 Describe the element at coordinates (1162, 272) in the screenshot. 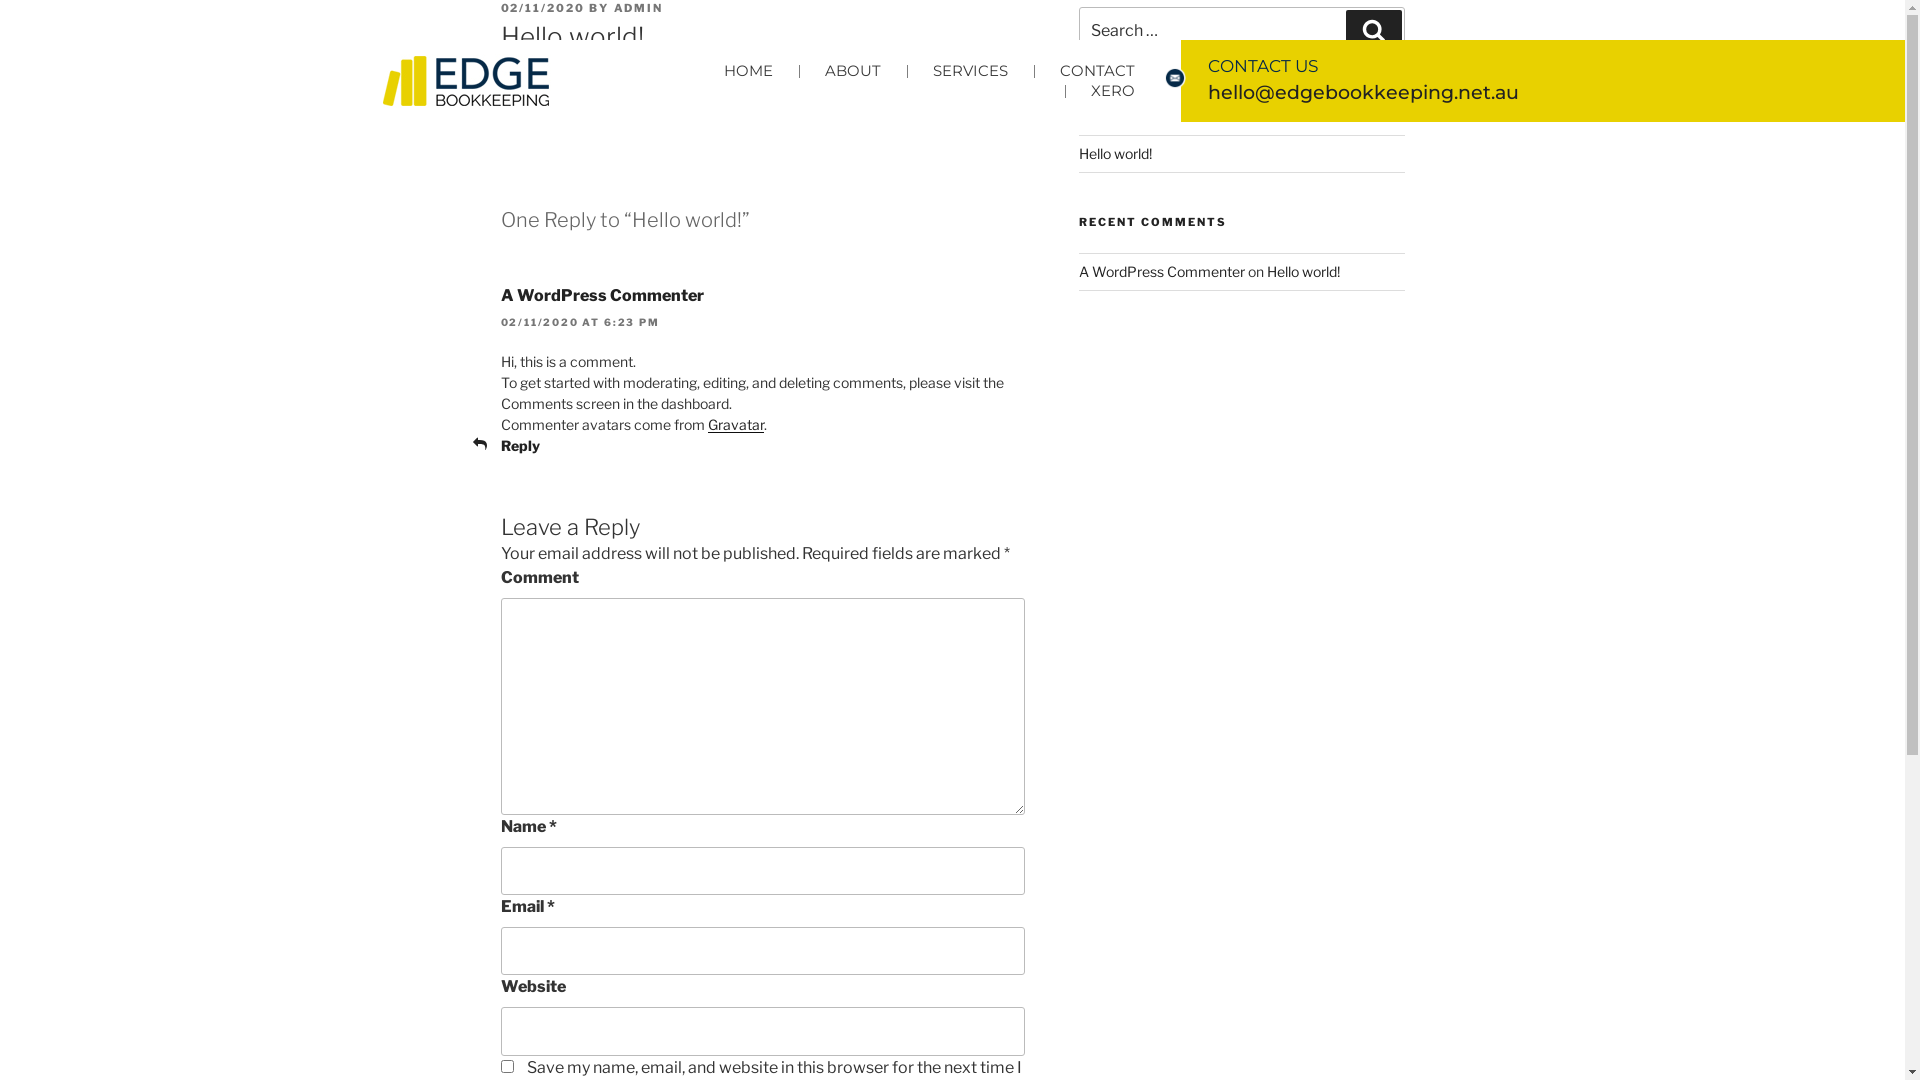

I see `A WordPress Commenter` at that location.